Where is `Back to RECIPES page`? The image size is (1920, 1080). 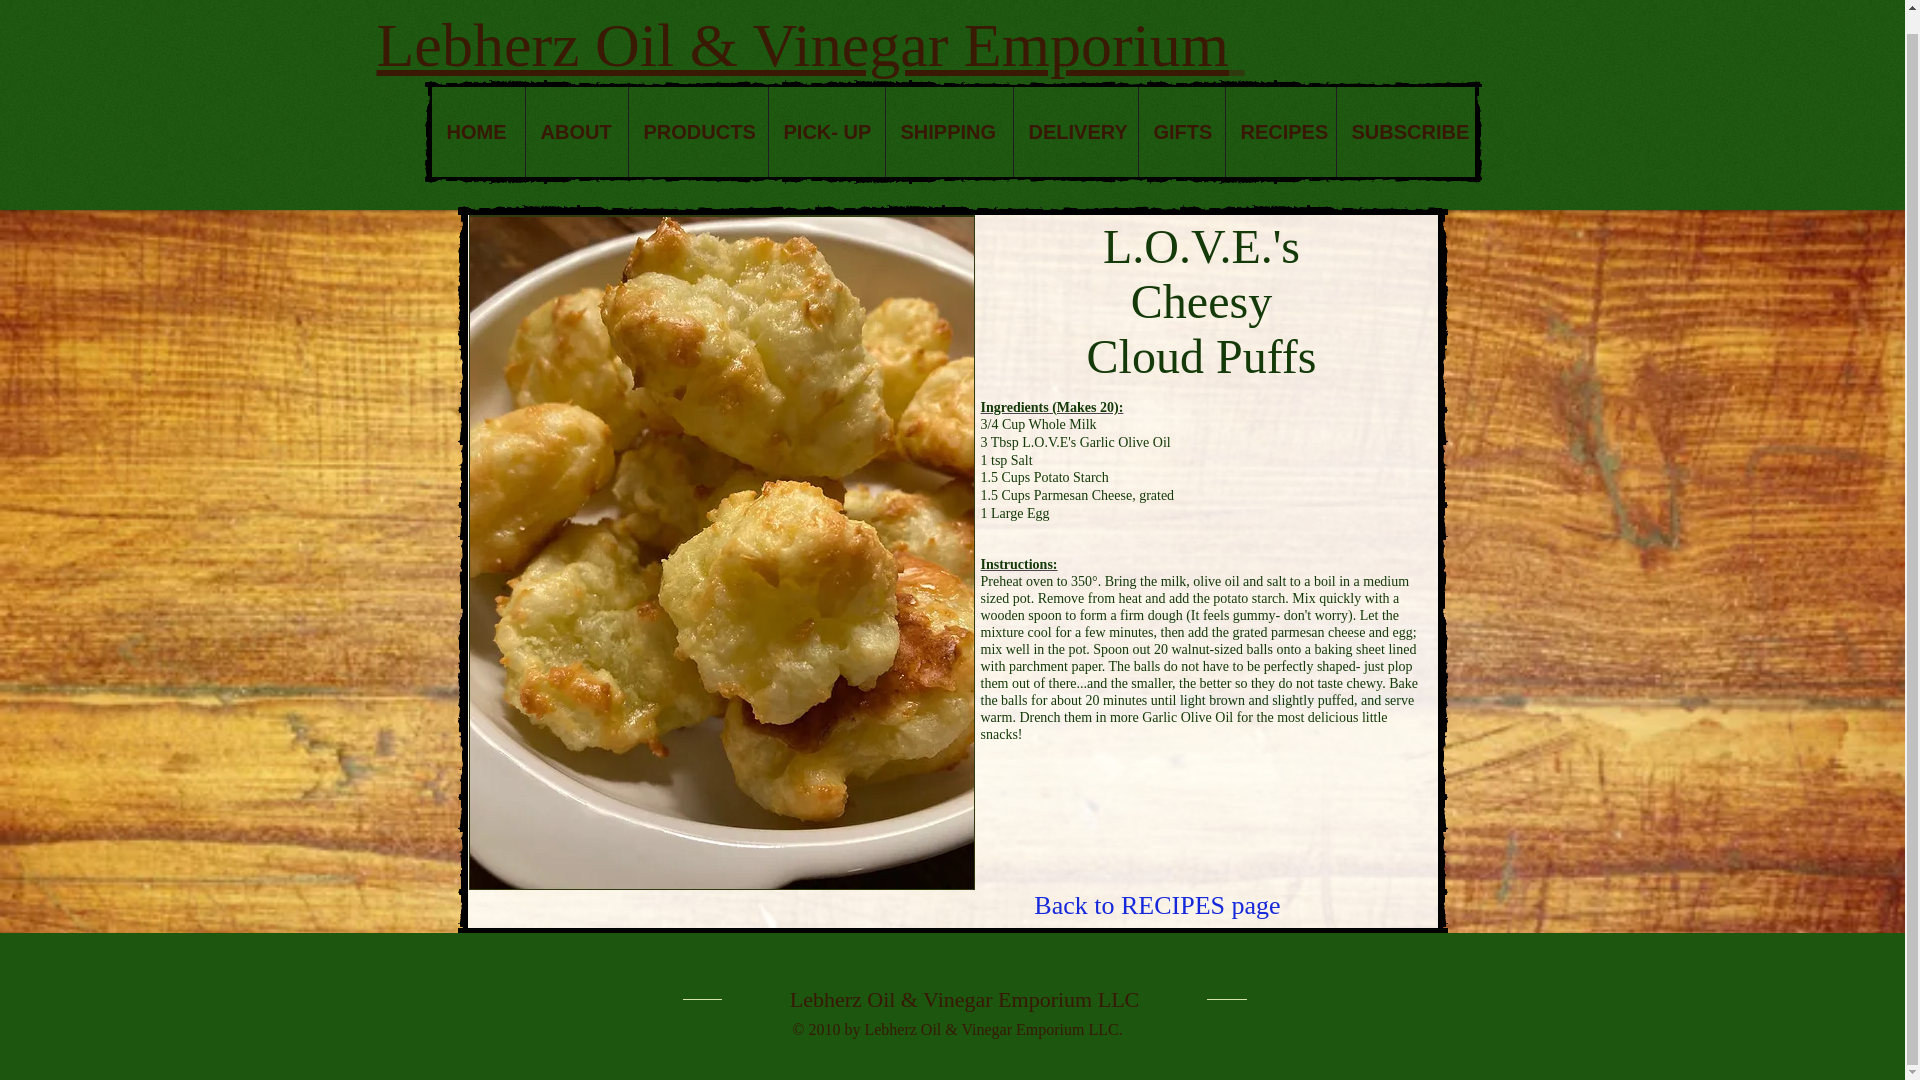 Back to RECIPES page is located at coordinates (1157, 906).